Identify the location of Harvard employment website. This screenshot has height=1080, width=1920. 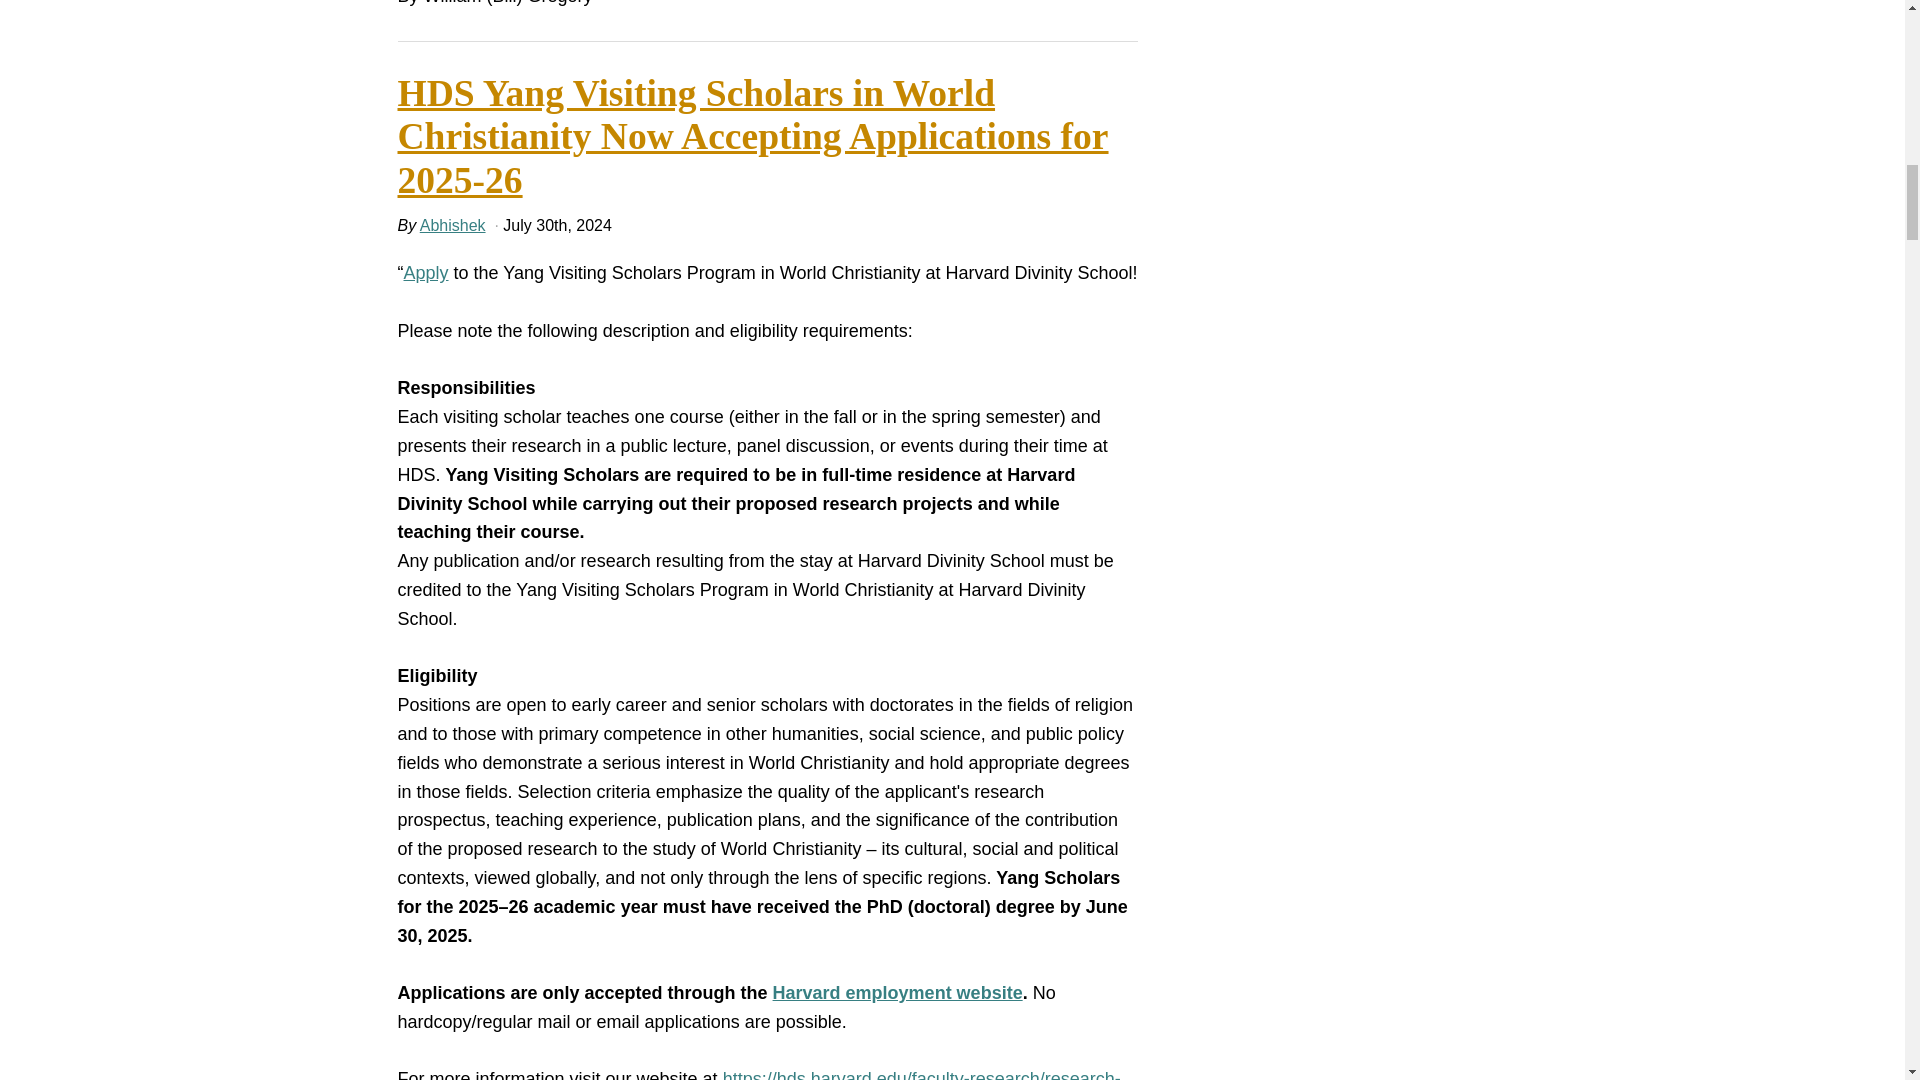
(898, 992).